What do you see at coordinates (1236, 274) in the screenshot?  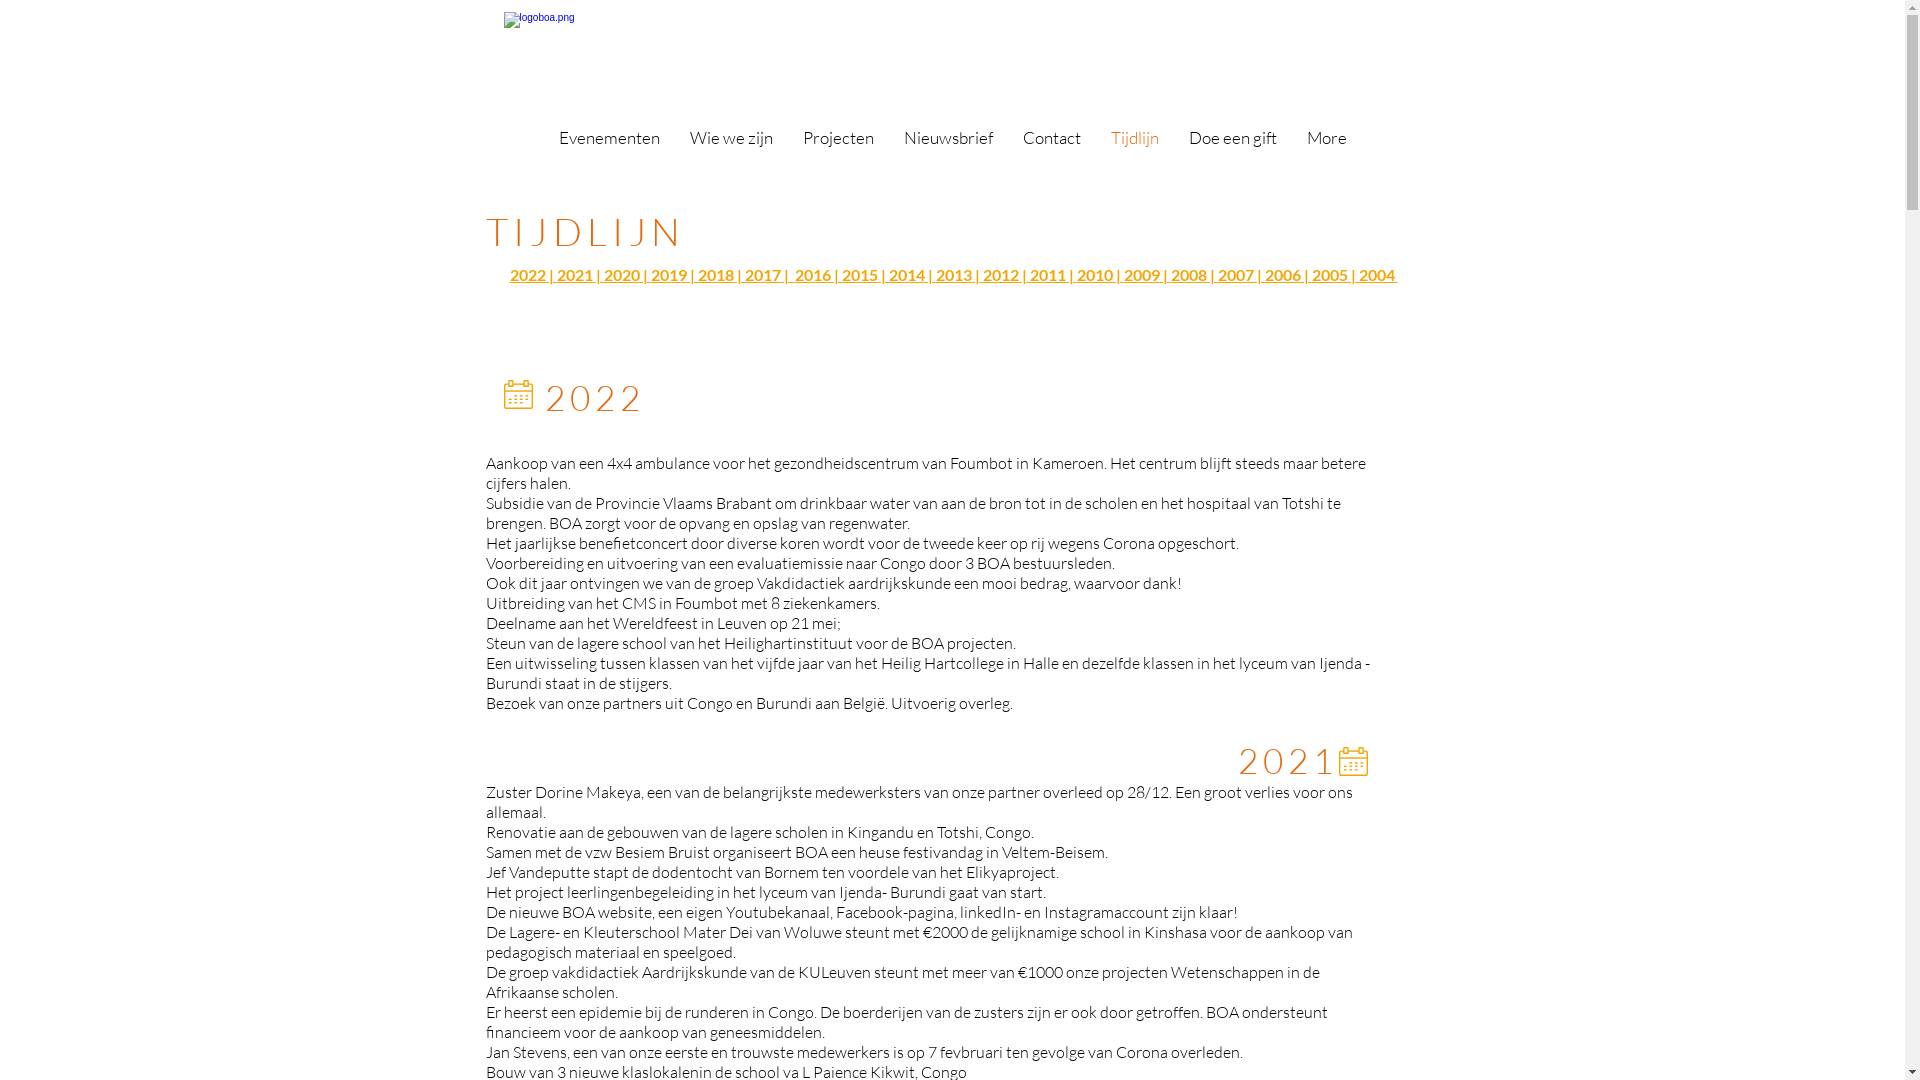 I see `2007` at bounding box center [1236, 274].